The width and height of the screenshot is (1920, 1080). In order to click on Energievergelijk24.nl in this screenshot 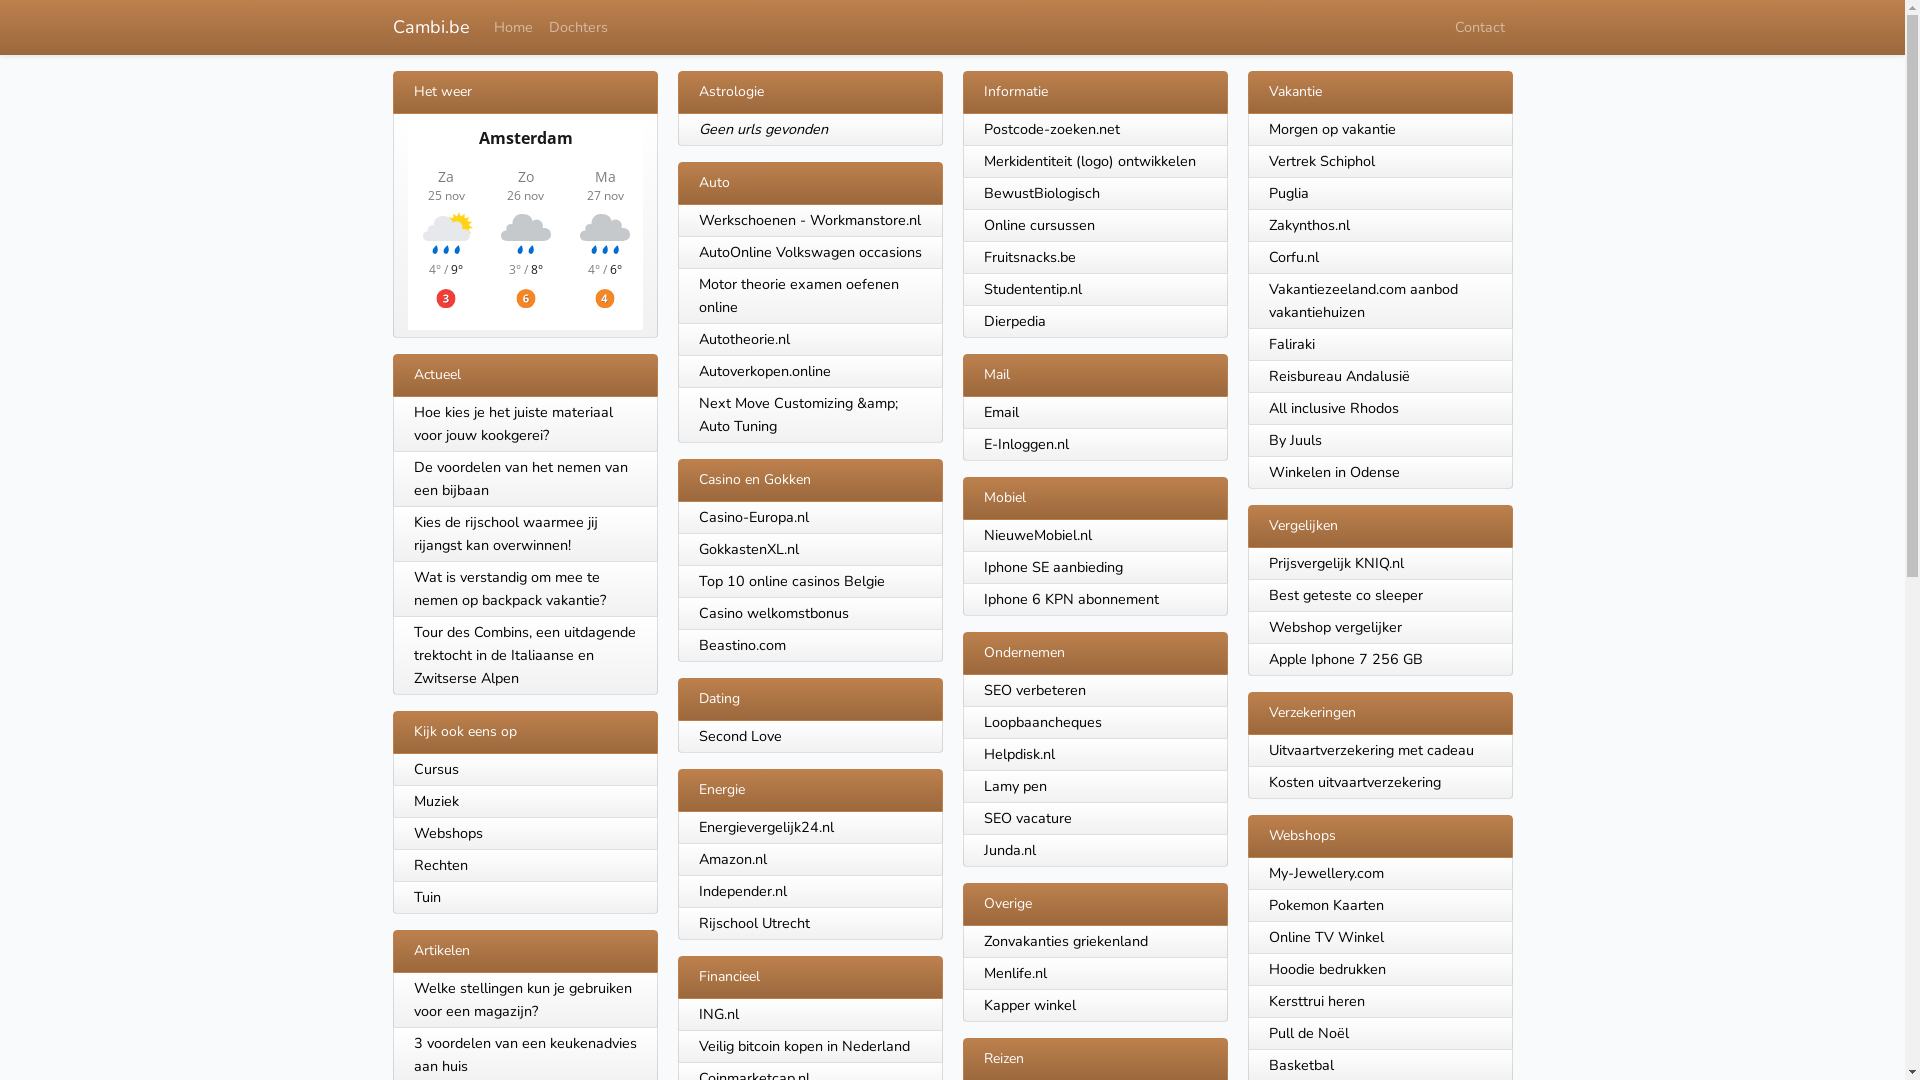, I will do `click(766, 827)`.